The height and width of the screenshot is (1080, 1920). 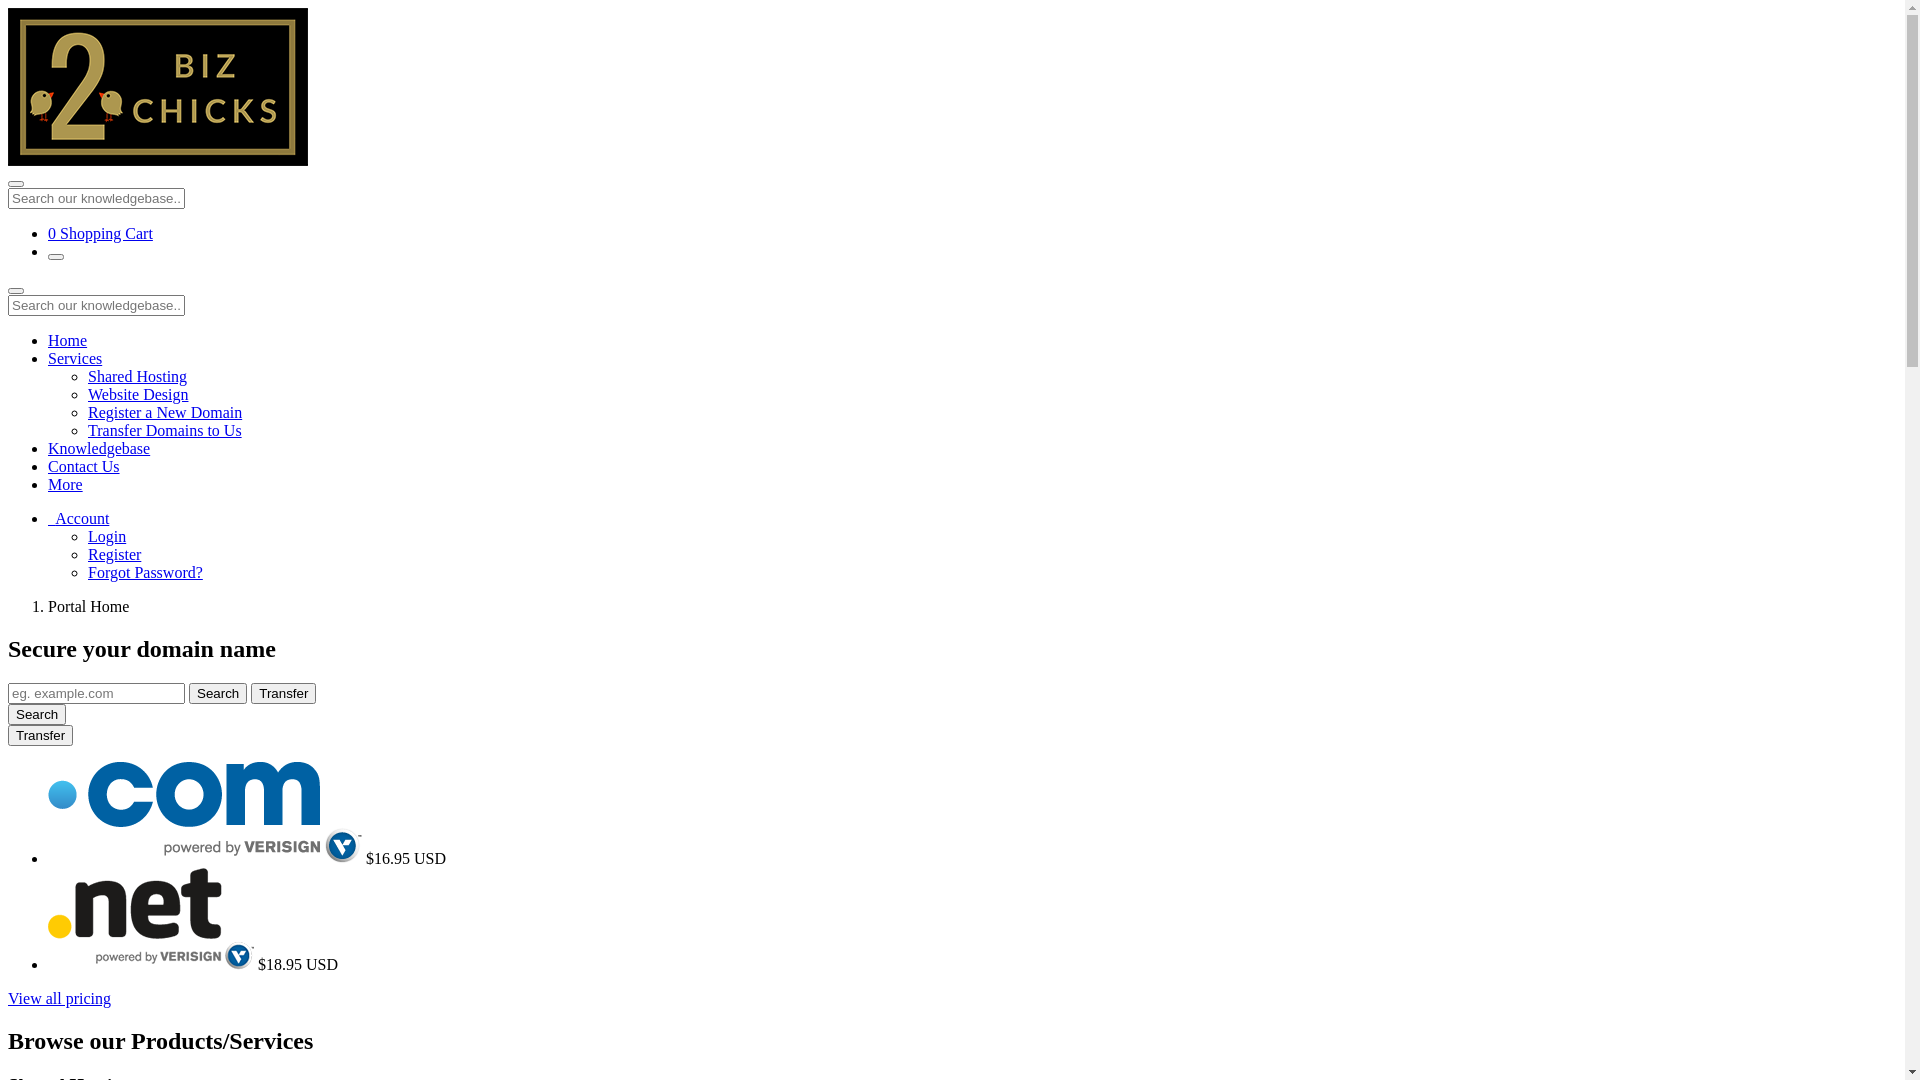 I want to click on Services, so click(x=75, y=358).